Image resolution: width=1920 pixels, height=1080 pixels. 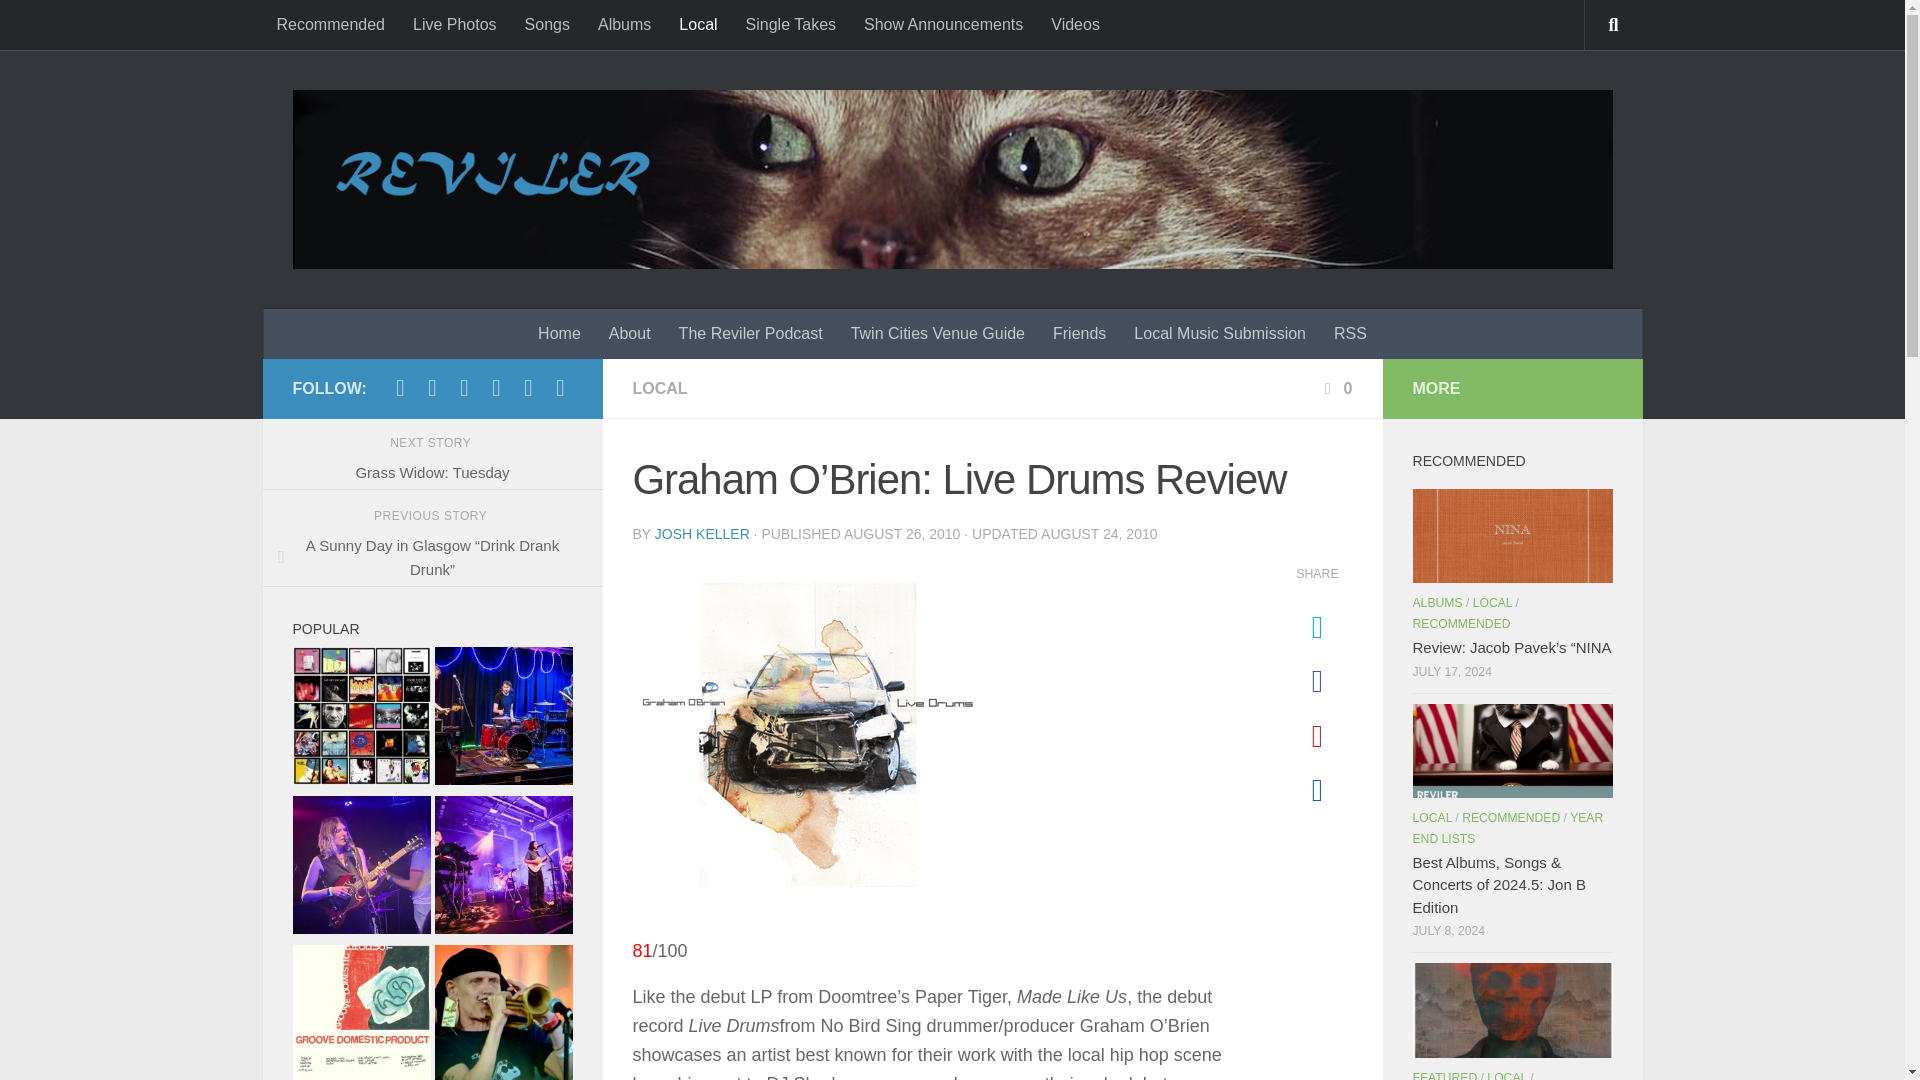 What do you see at coordinates (698, 24) in the screenshot?
I see `Local` at bounding box center [698, 24].